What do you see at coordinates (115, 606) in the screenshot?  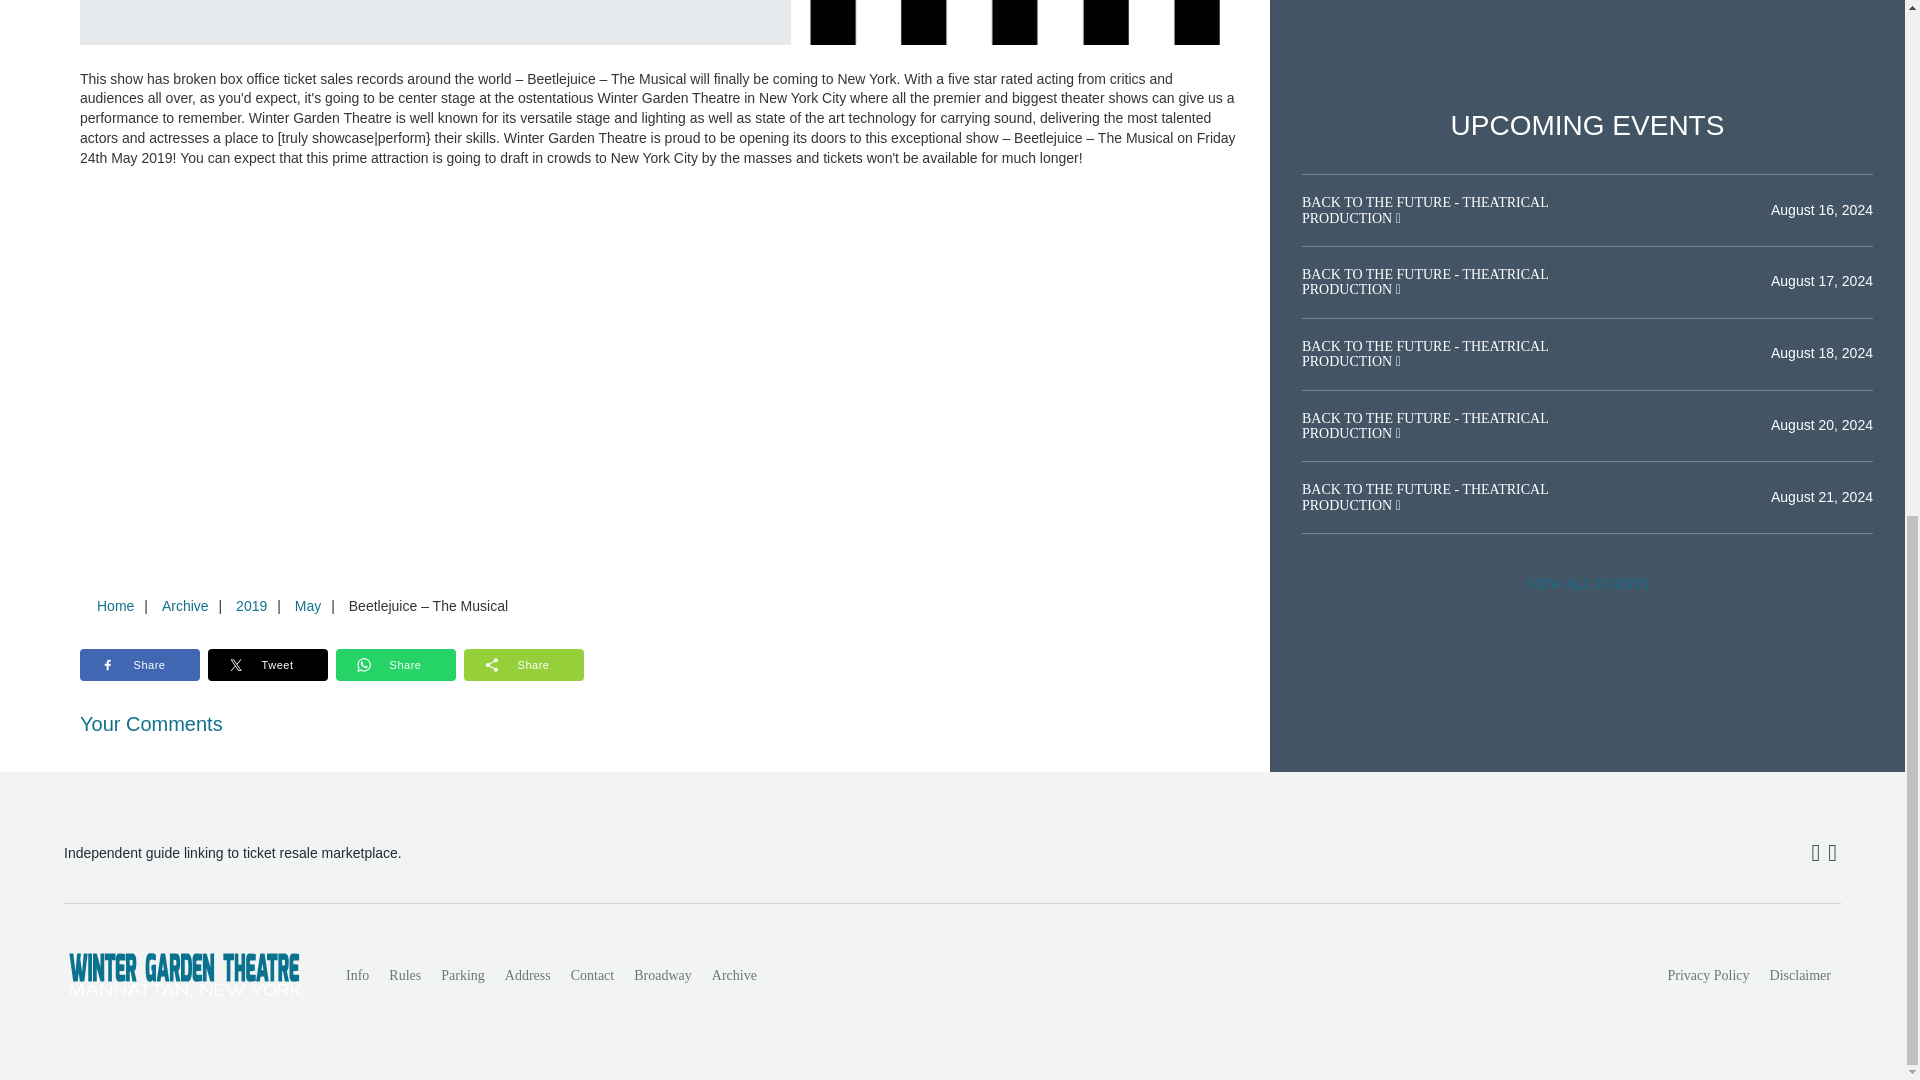 I see `Home` at bounding box center [115, 606].